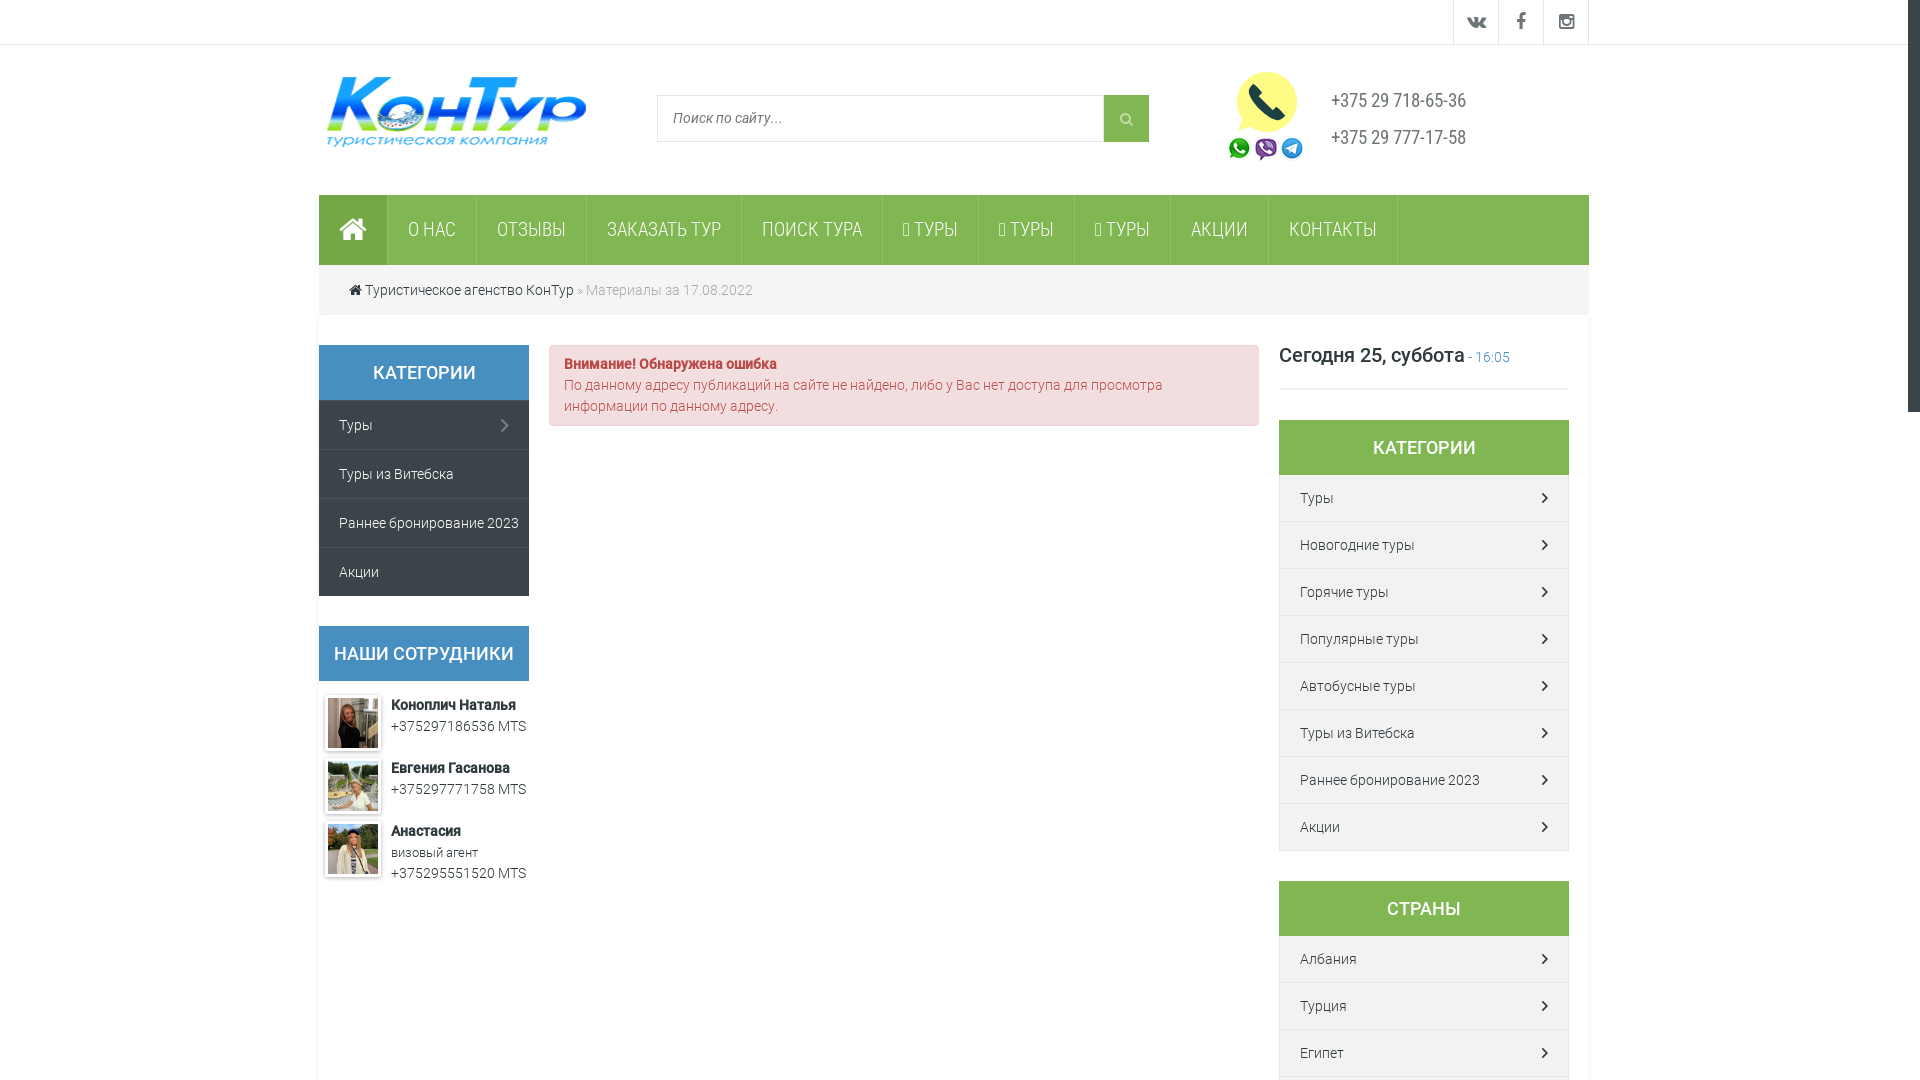 Image resolution: width=1920 pixels, height=1080 pixels. What do you see at coordinates (1398, 138) in the screenshot?
I see `+375 29 777-17-58` at bounding box center [1398, 138].